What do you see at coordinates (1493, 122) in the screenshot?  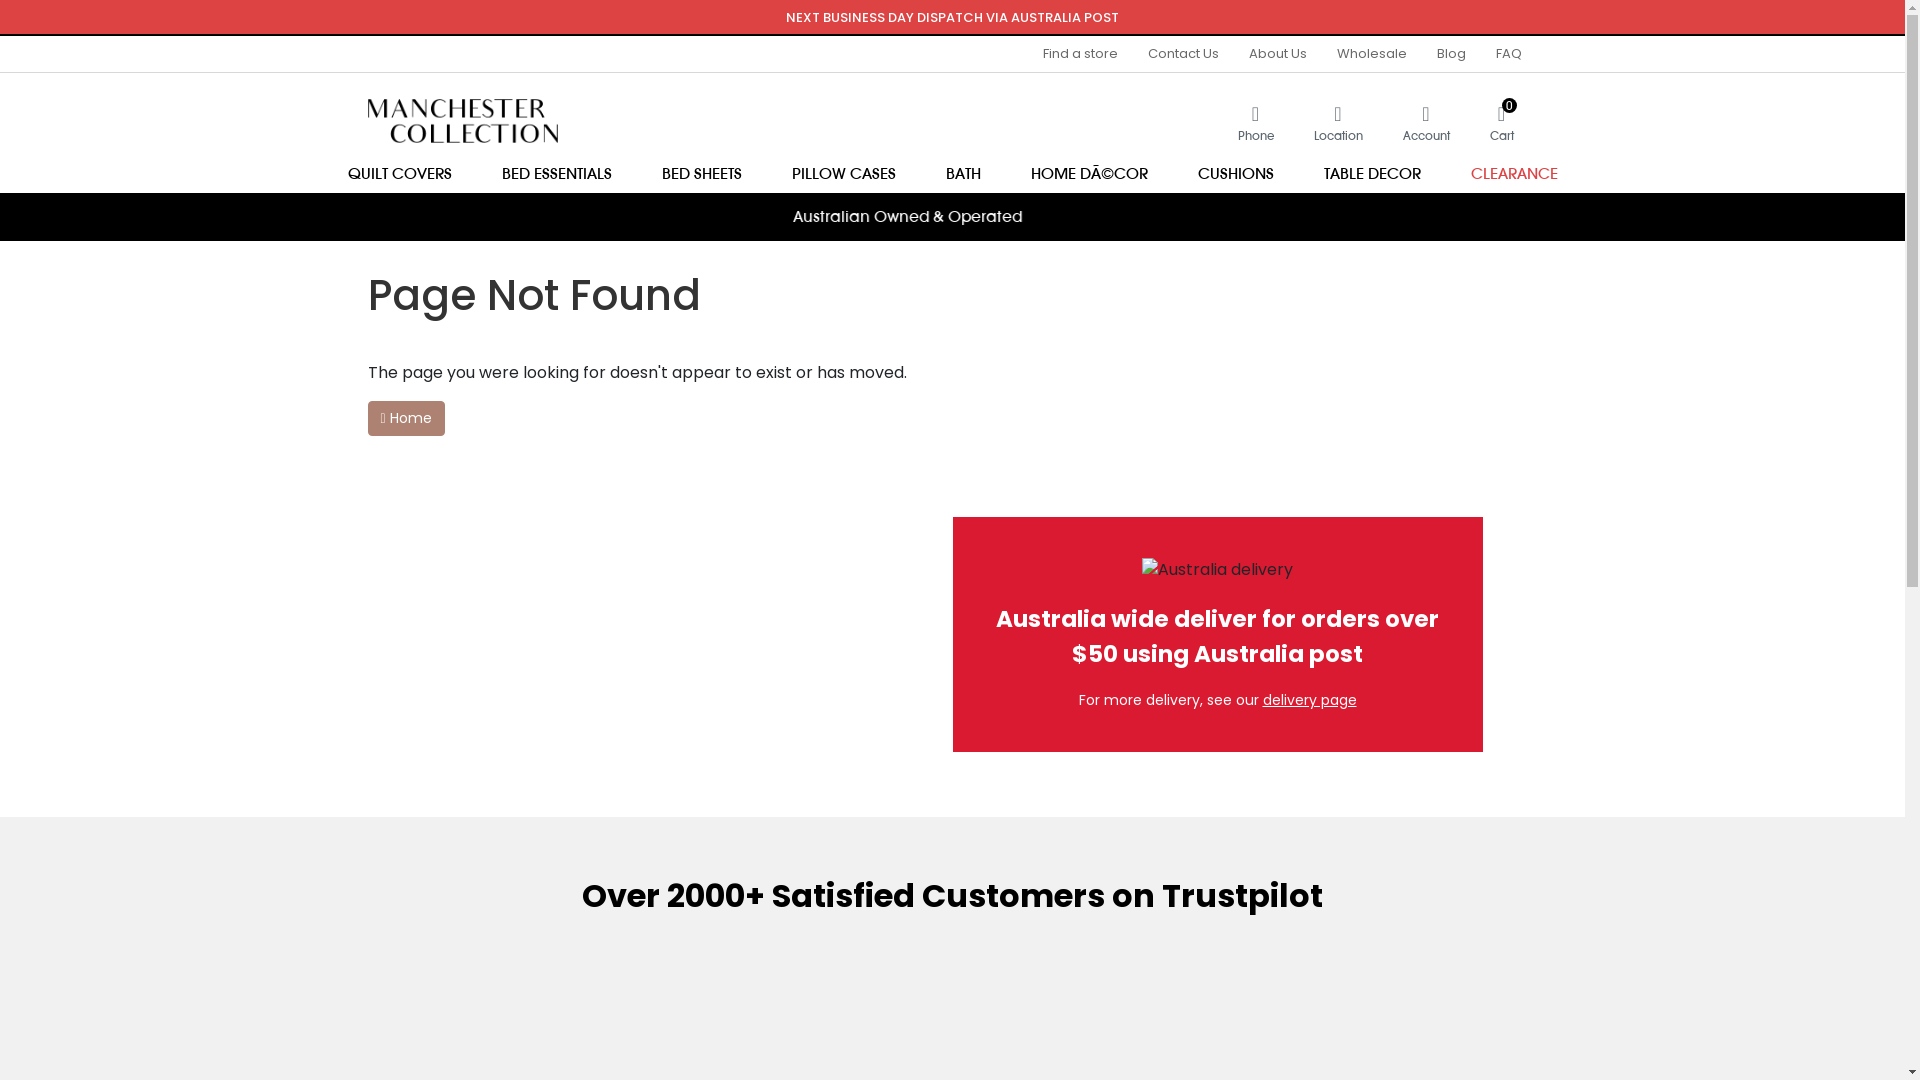 I see `Cart
0` at bounding box center [1493, 122].